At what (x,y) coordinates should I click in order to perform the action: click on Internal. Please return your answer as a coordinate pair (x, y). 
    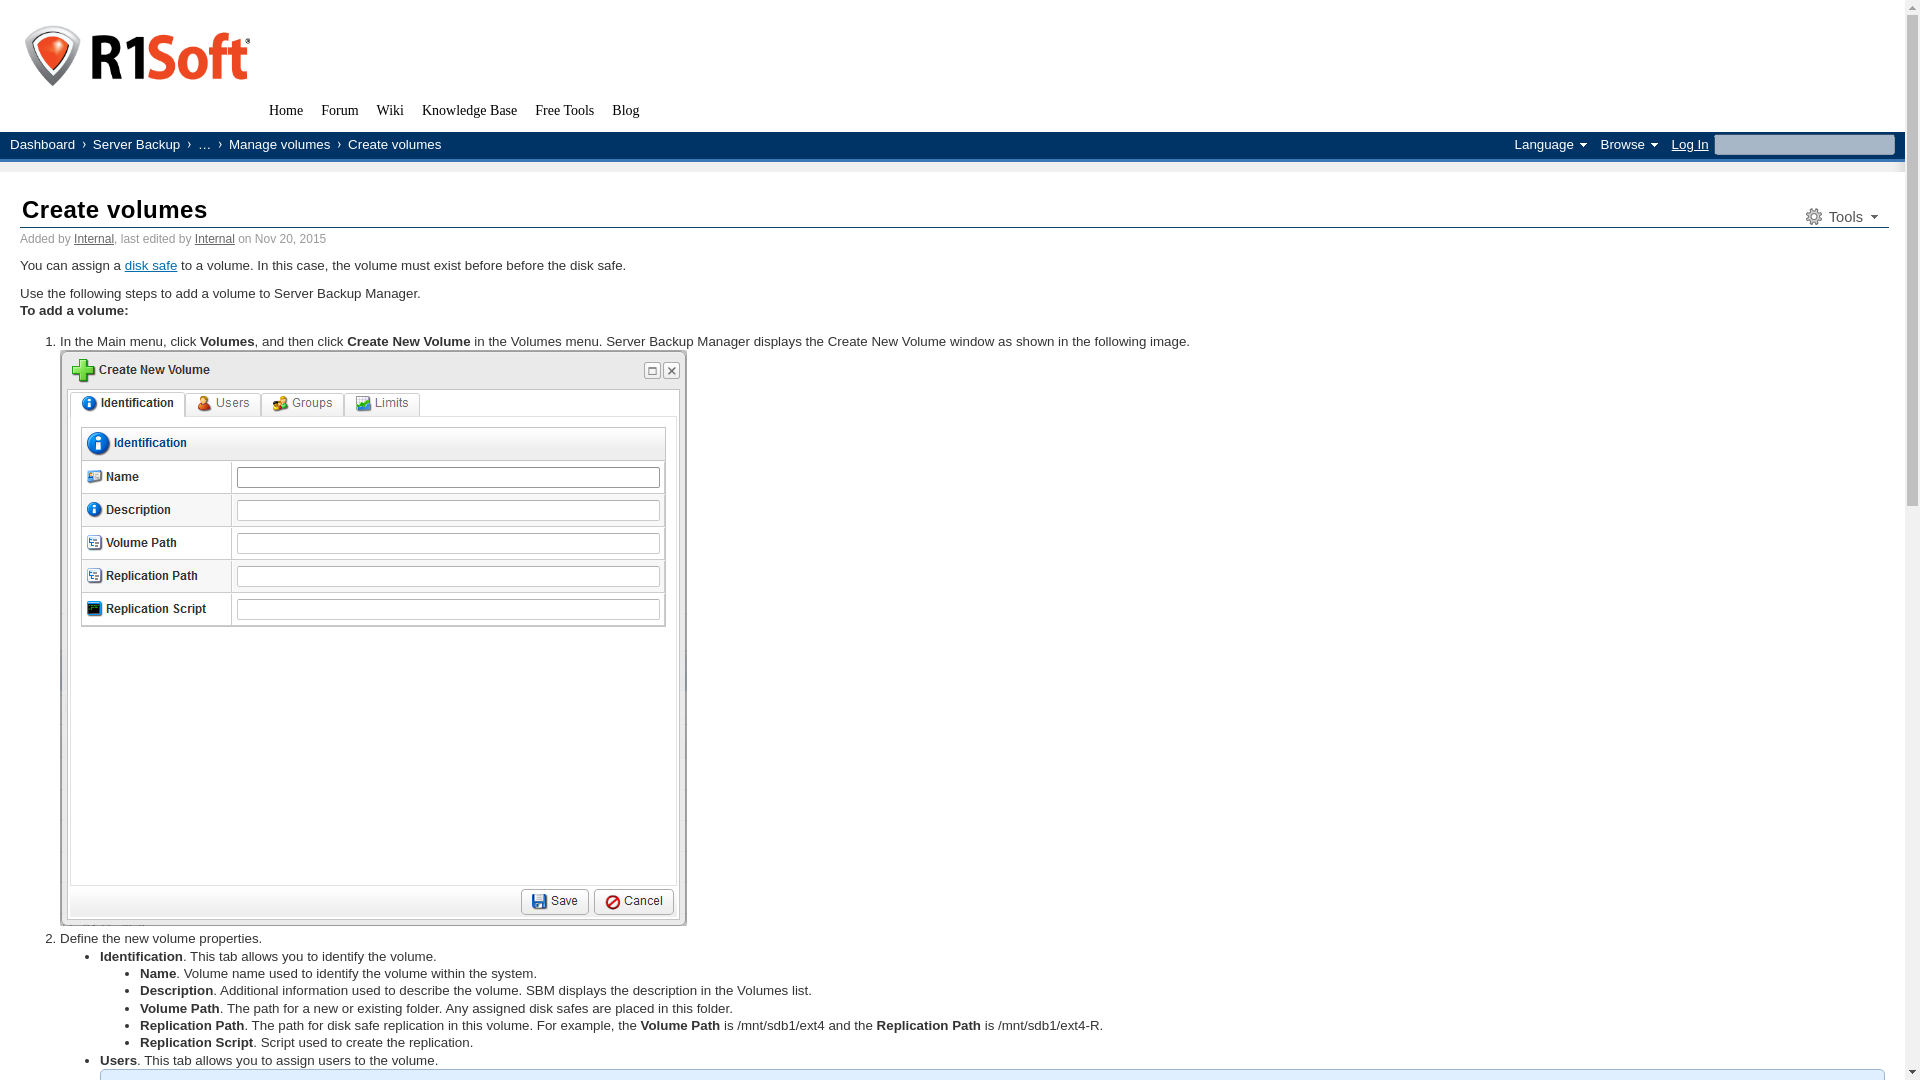
    Looking at the image, I should click on (214, 239).